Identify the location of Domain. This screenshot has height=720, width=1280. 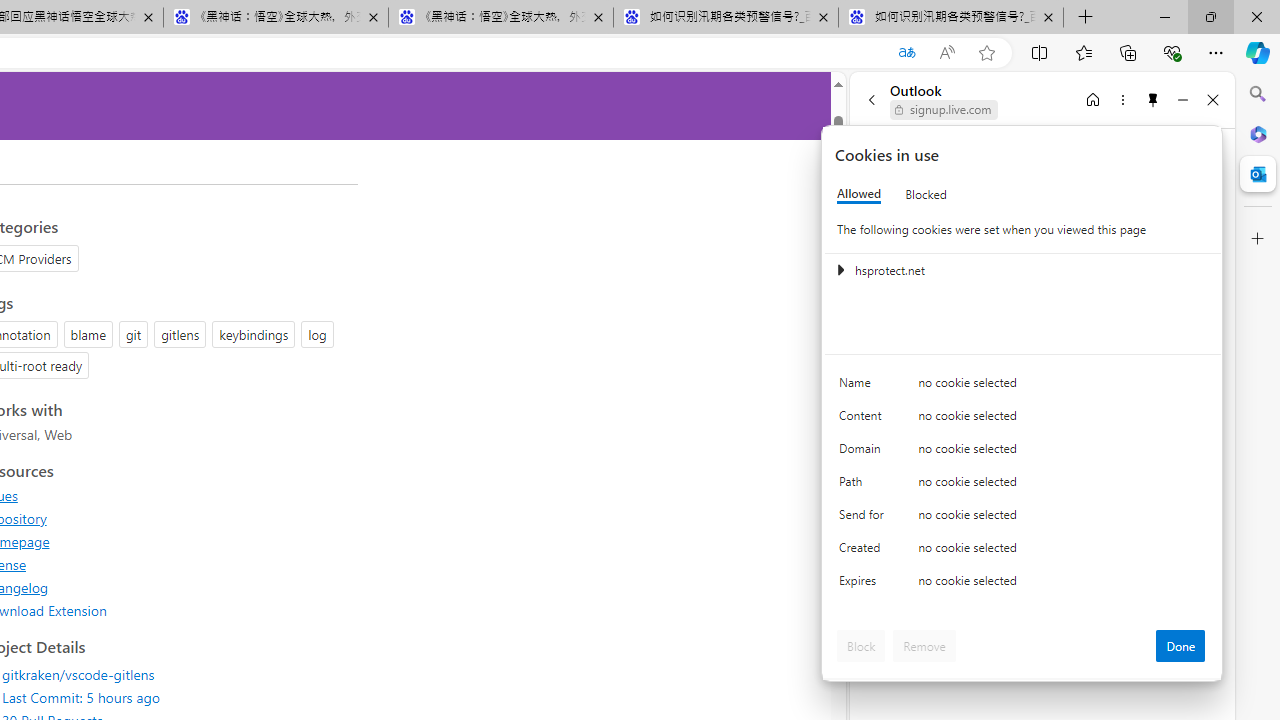
(864, 452).